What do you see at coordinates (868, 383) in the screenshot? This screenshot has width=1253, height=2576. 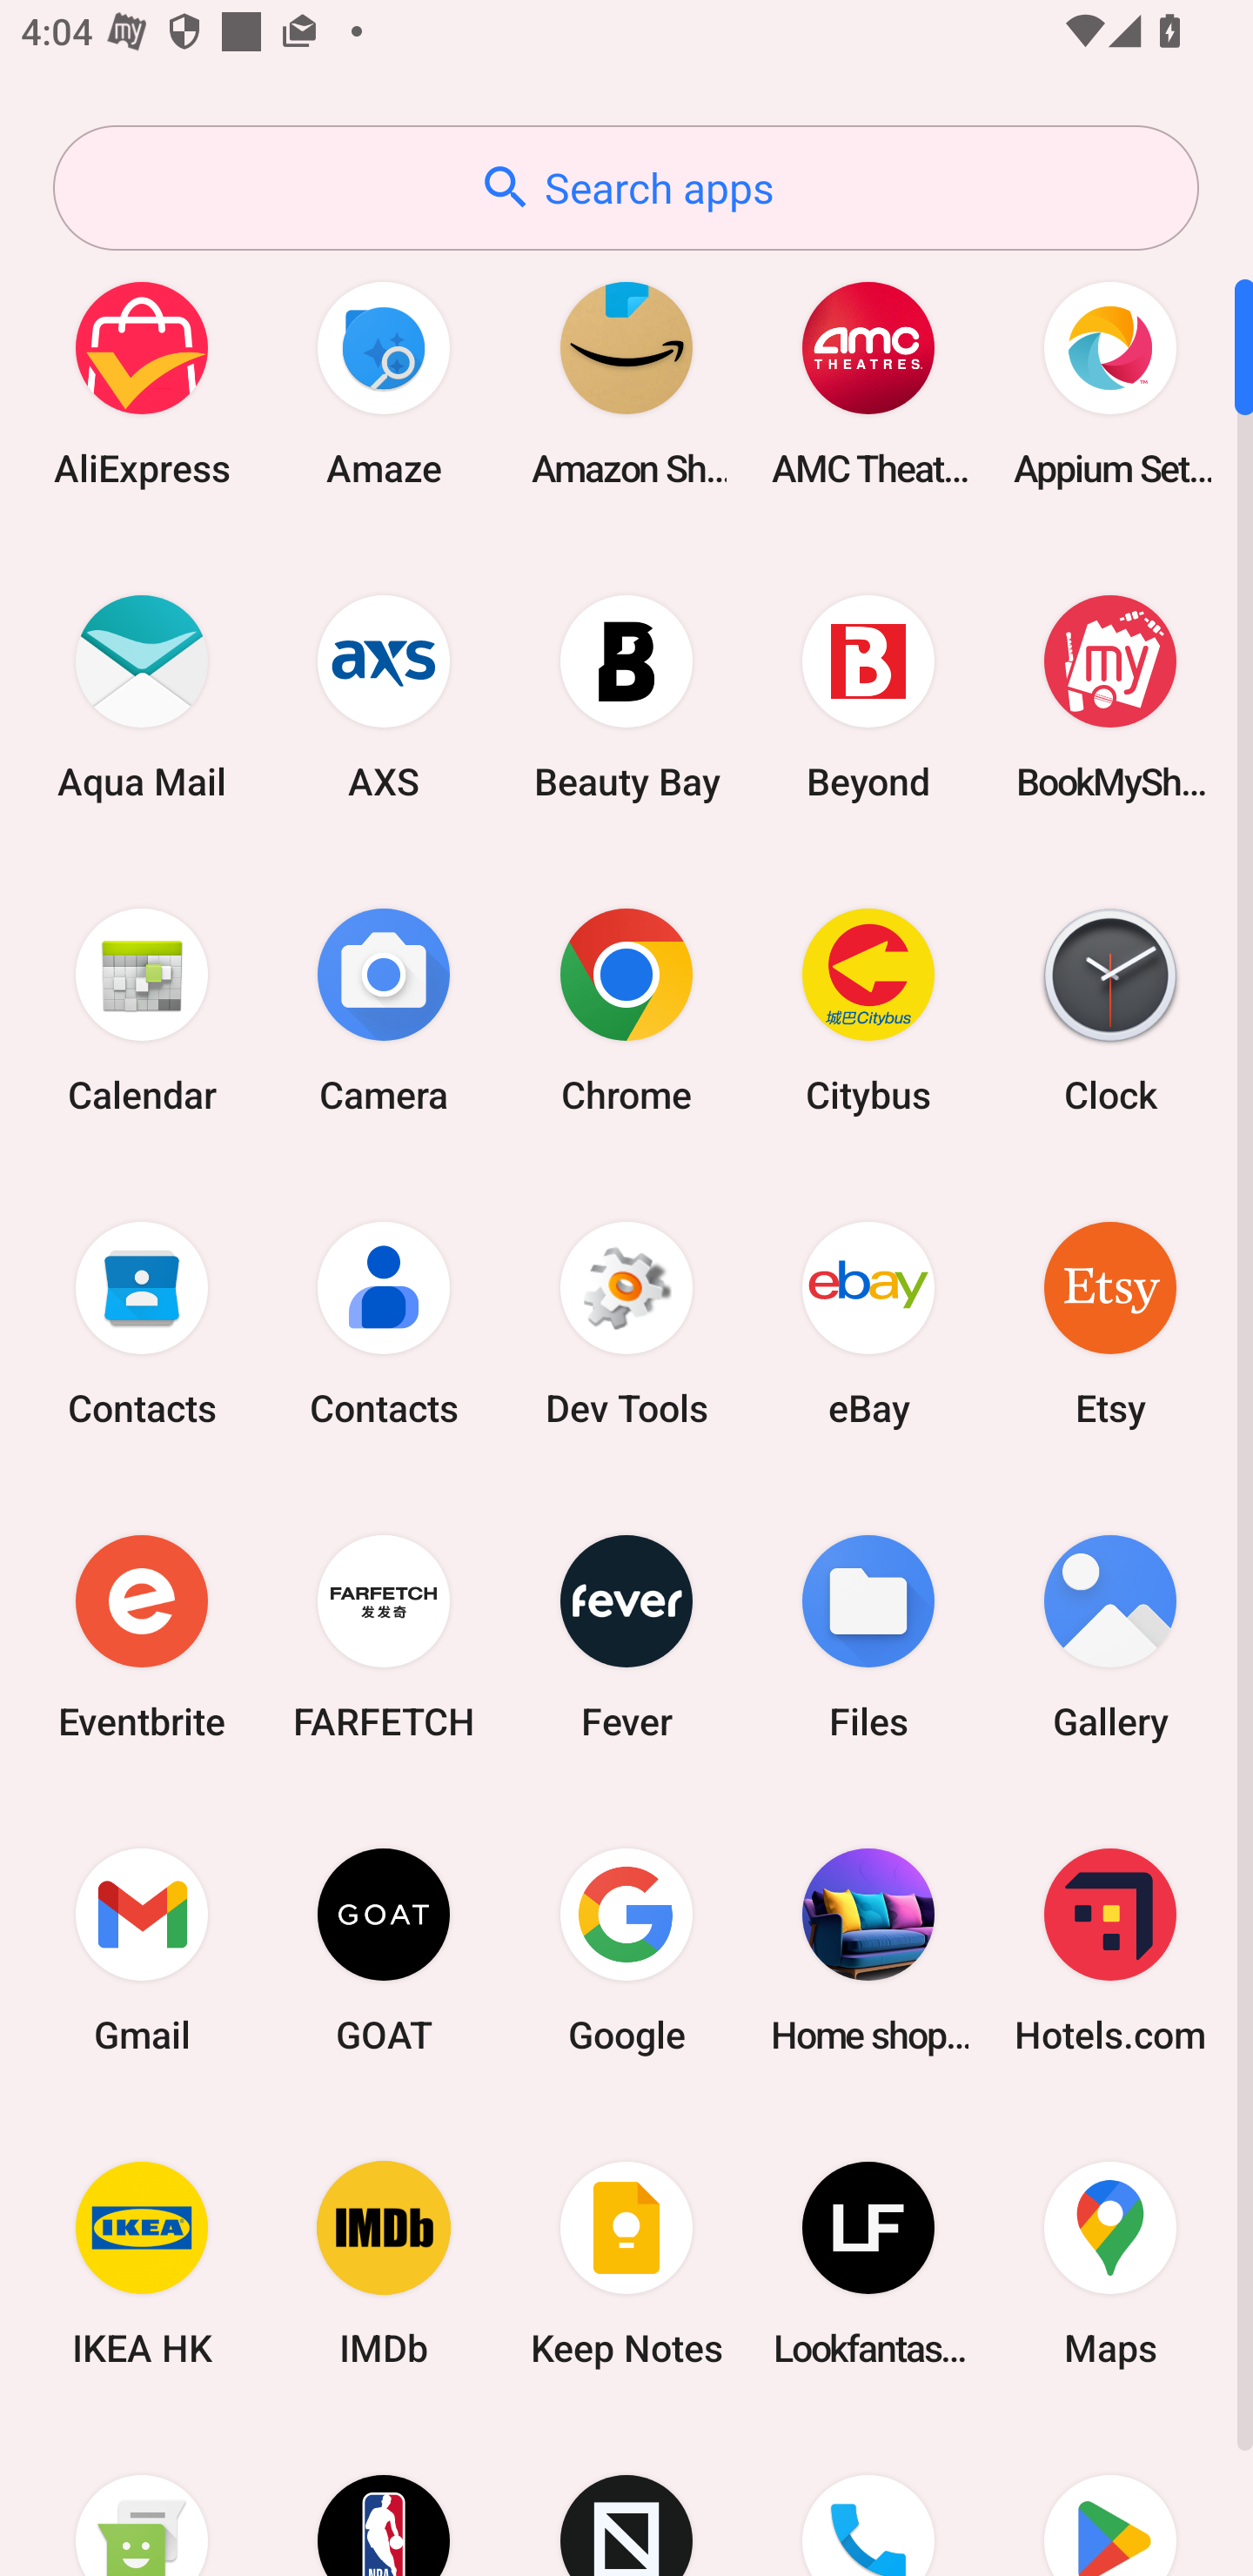 I see `AMC Theatres` at bounding box center [868, 383].